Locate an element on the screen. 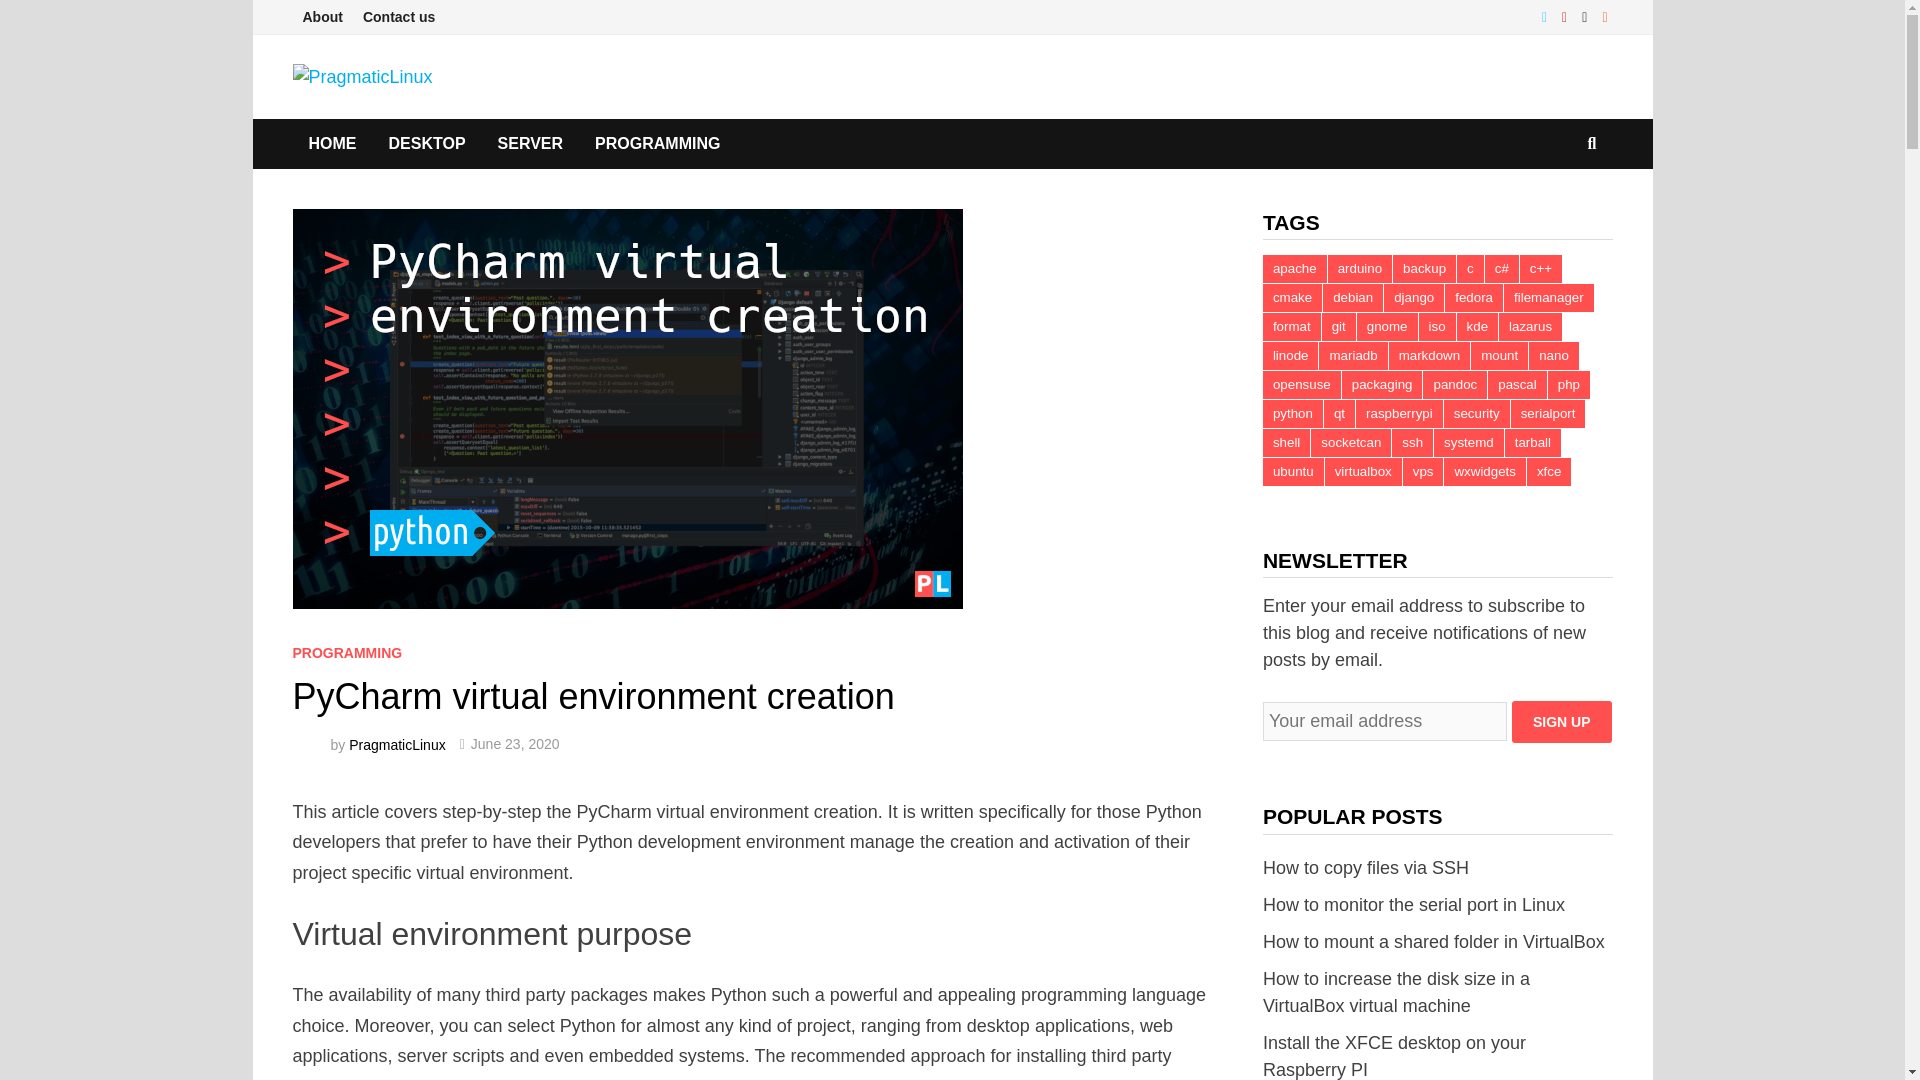  PROGRAMMING is located at coordinates (657, 143).